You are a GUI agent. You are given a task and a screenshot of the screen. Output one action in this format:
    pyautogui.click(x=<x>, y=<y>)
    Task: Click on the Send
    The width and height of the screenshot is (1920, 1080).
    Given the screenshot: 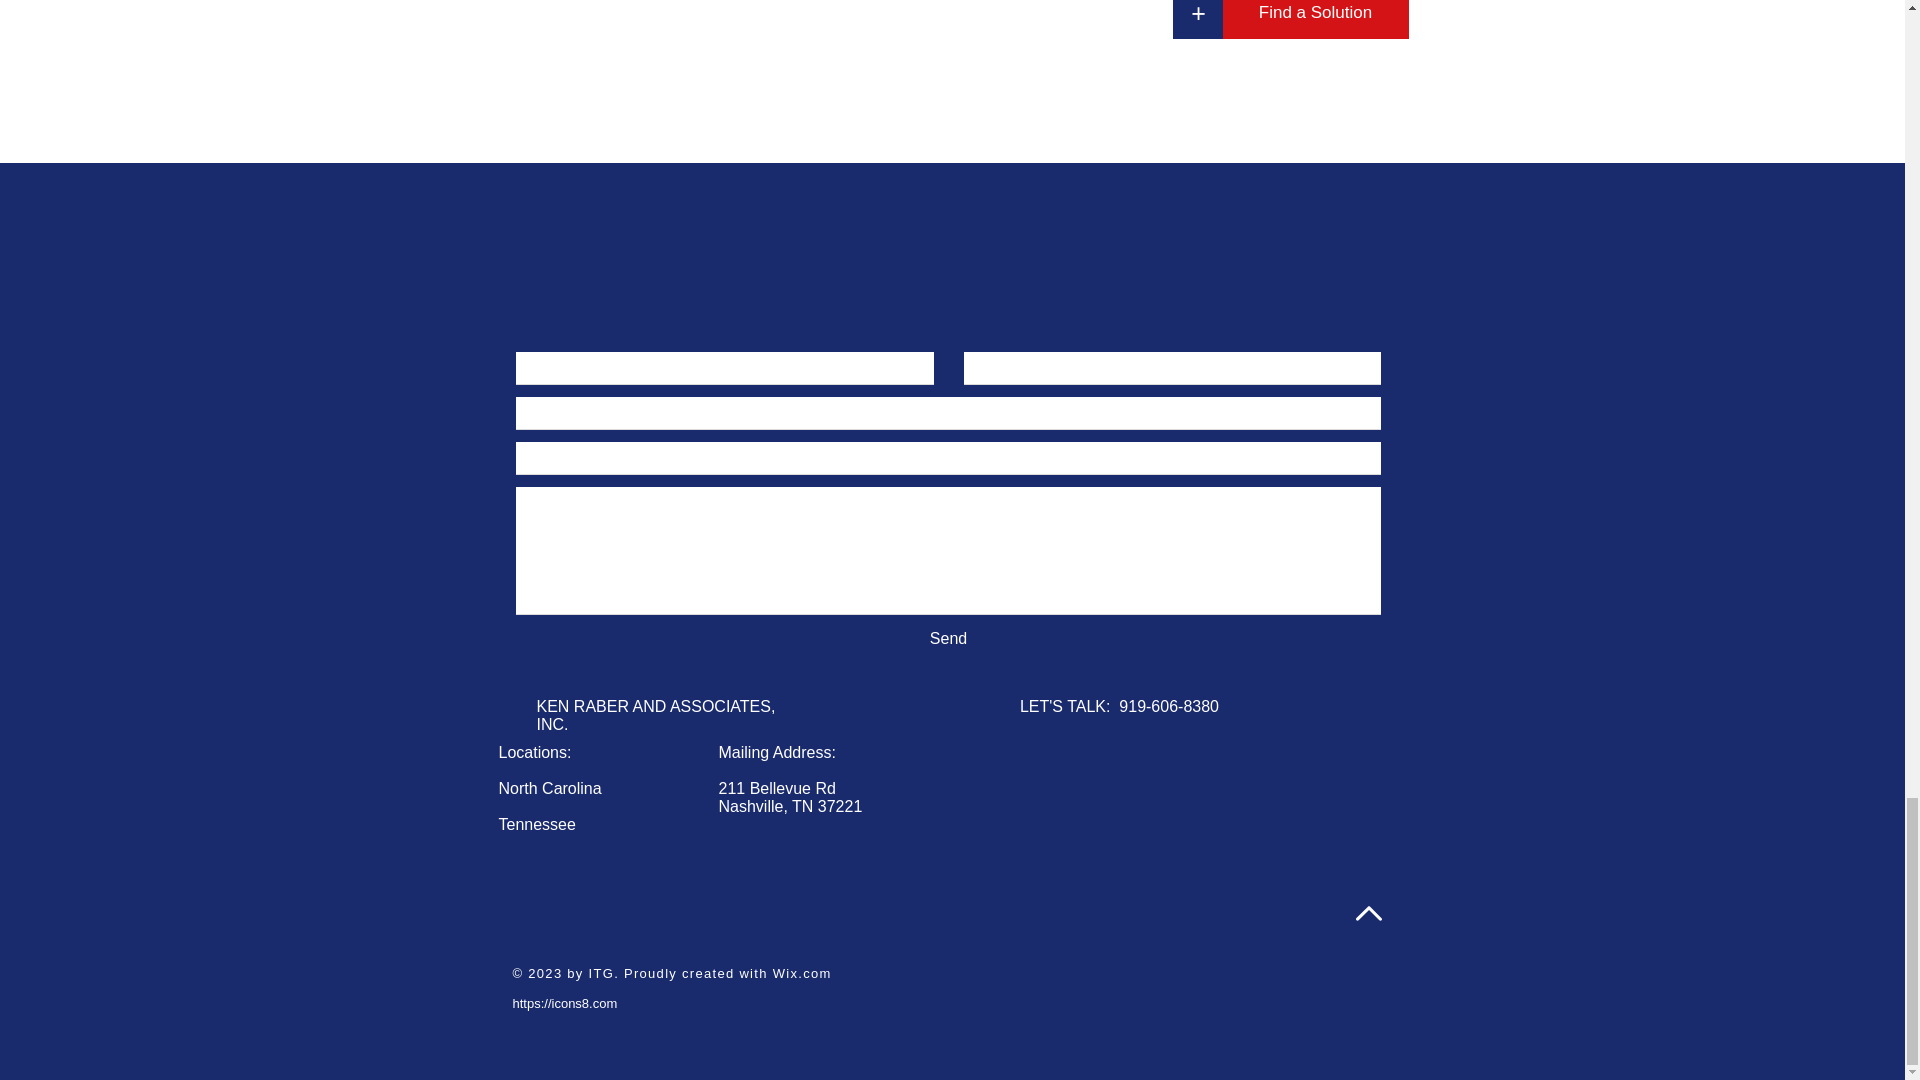 What is the action you would take?
    pyautogui.click(x=948, y=638)
    